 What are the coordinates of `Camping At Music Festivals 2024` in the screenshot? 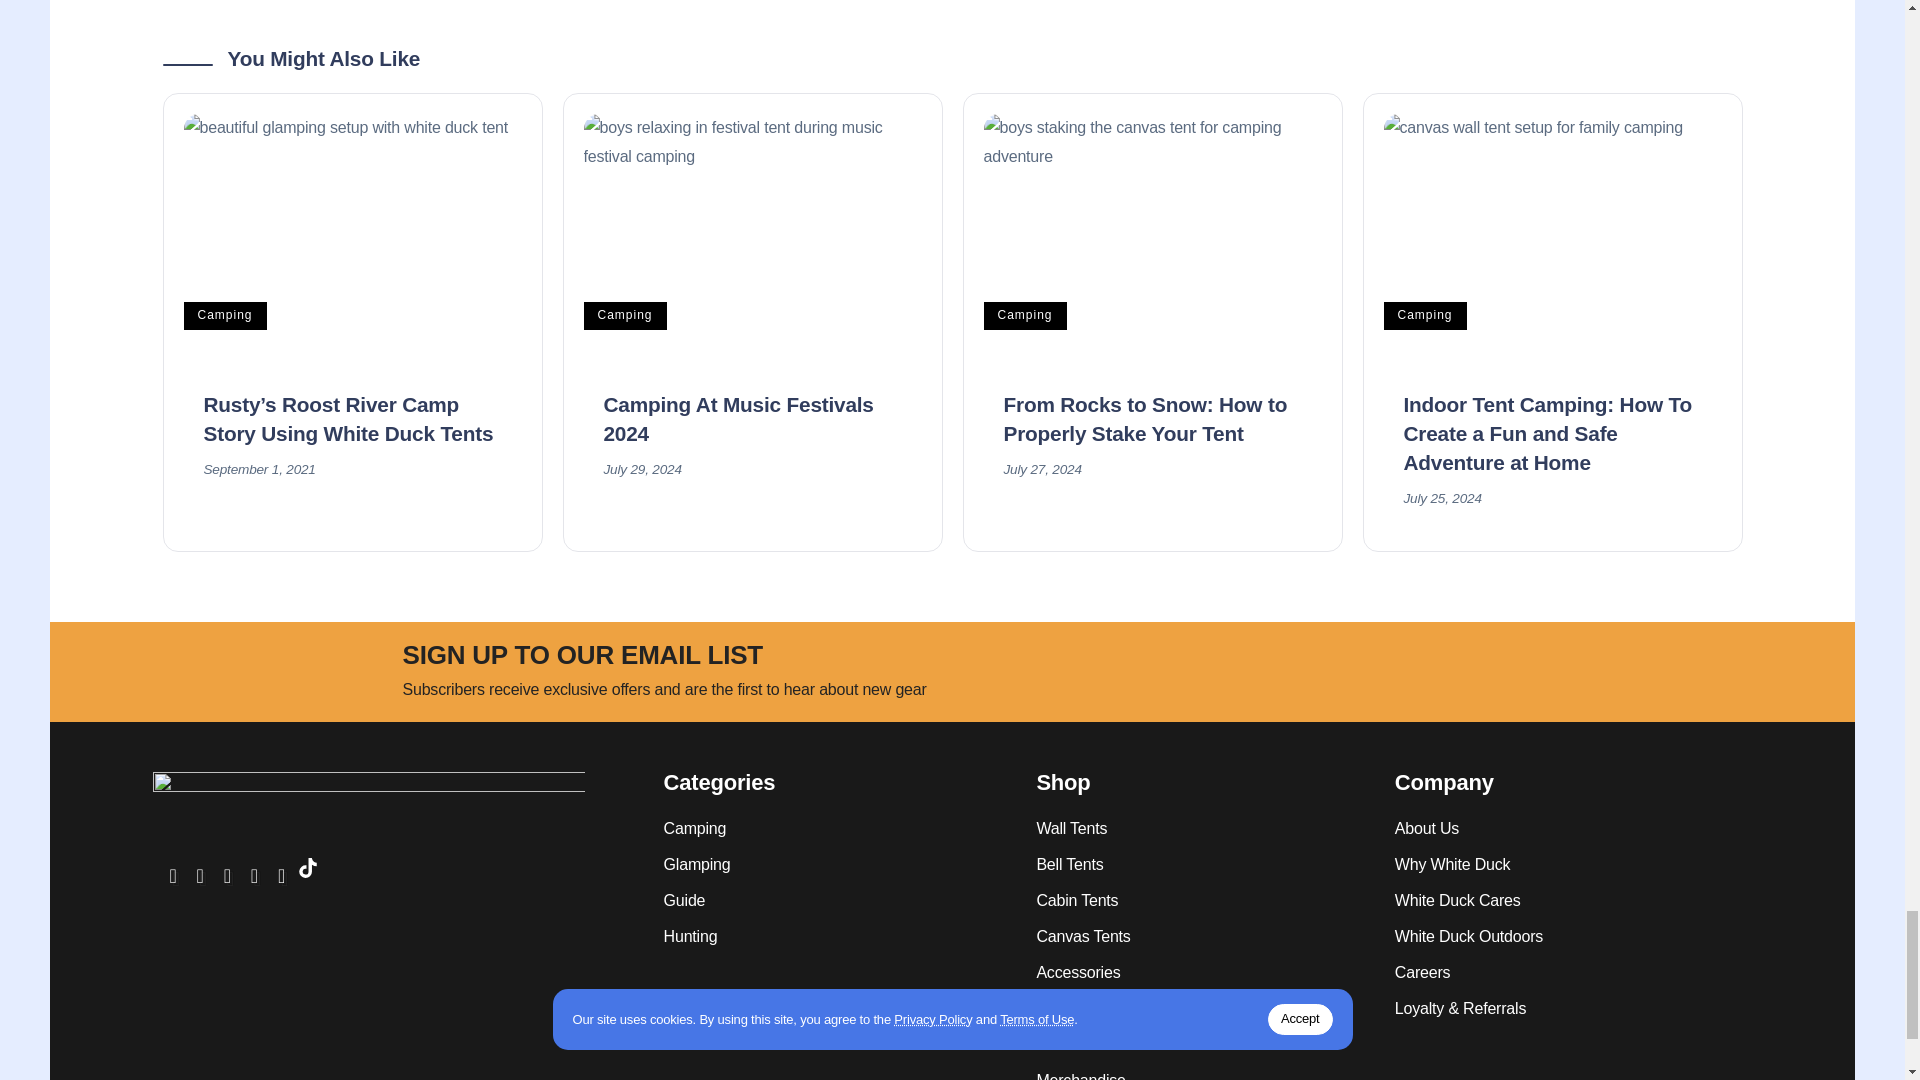 It's located at (752, 236).